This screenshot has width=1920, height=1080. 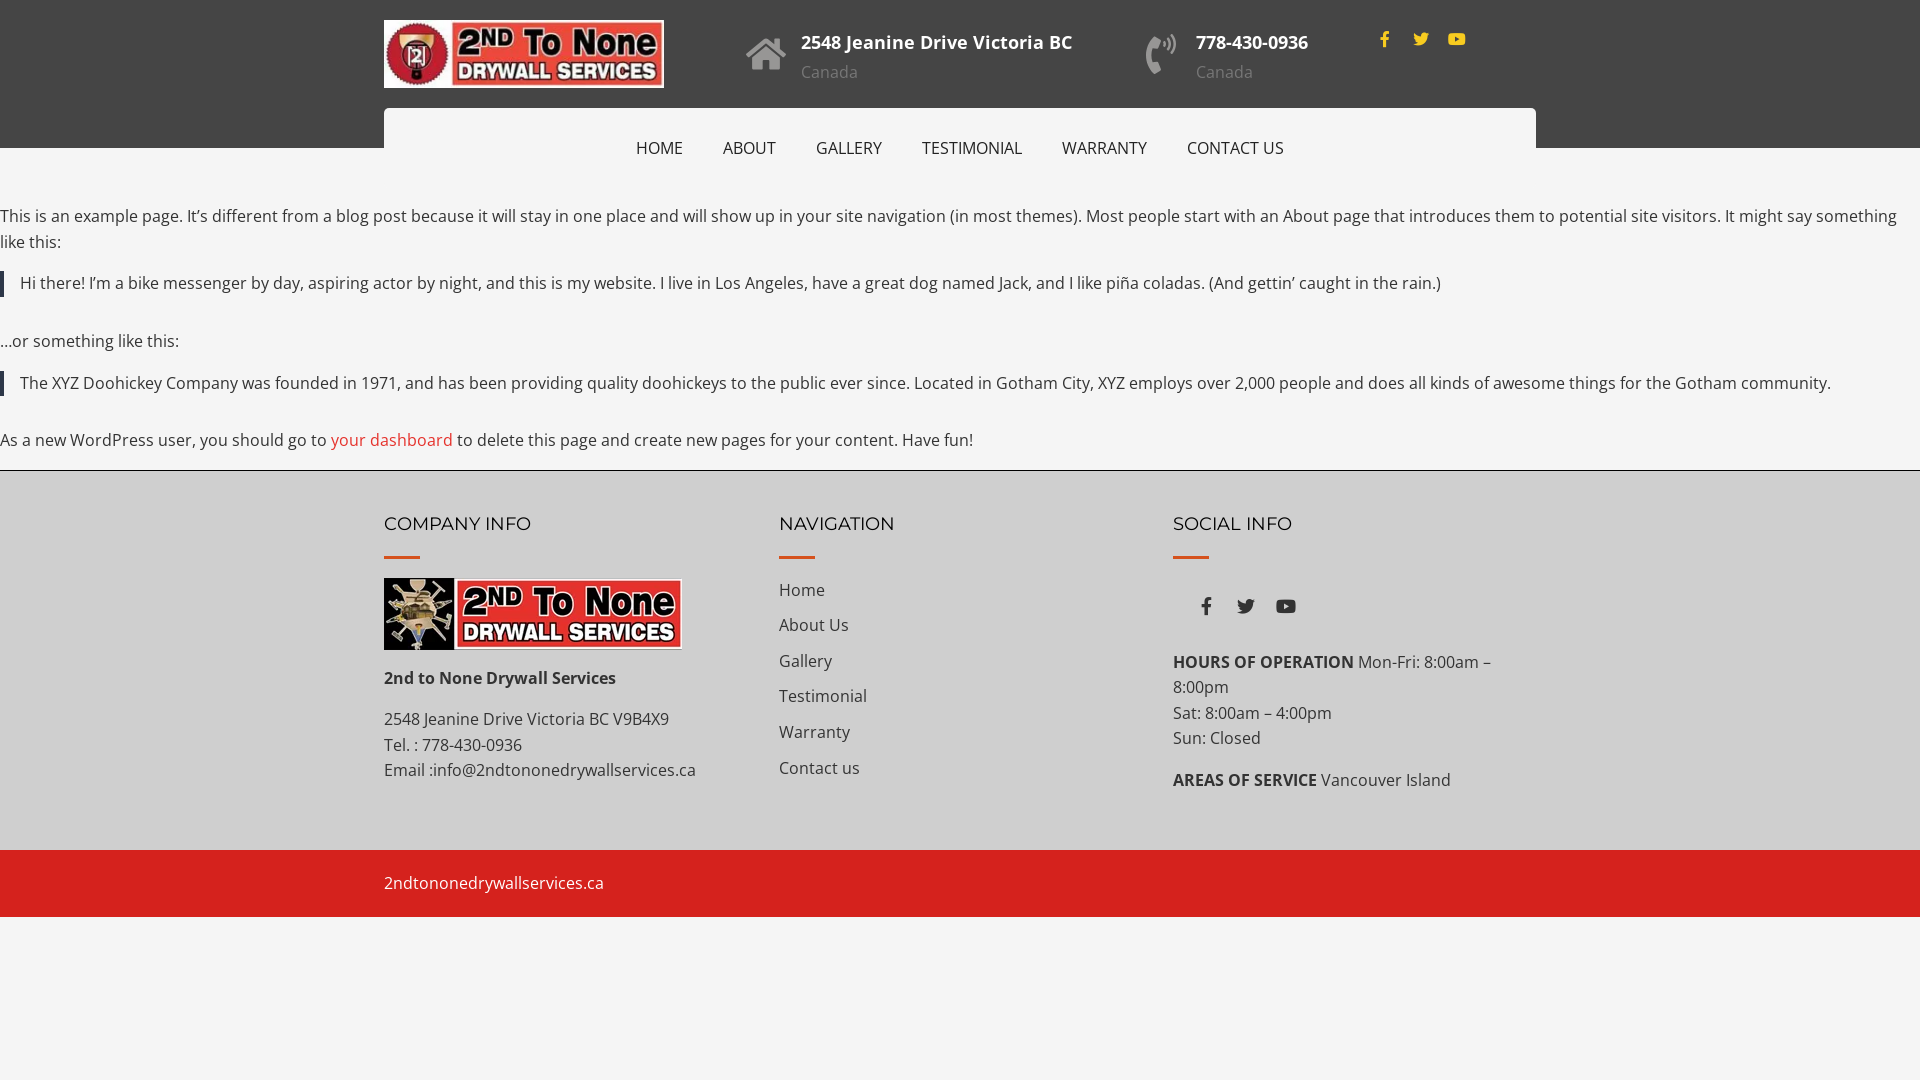 I want to click on GALLERY, so click(x=849, y=148).